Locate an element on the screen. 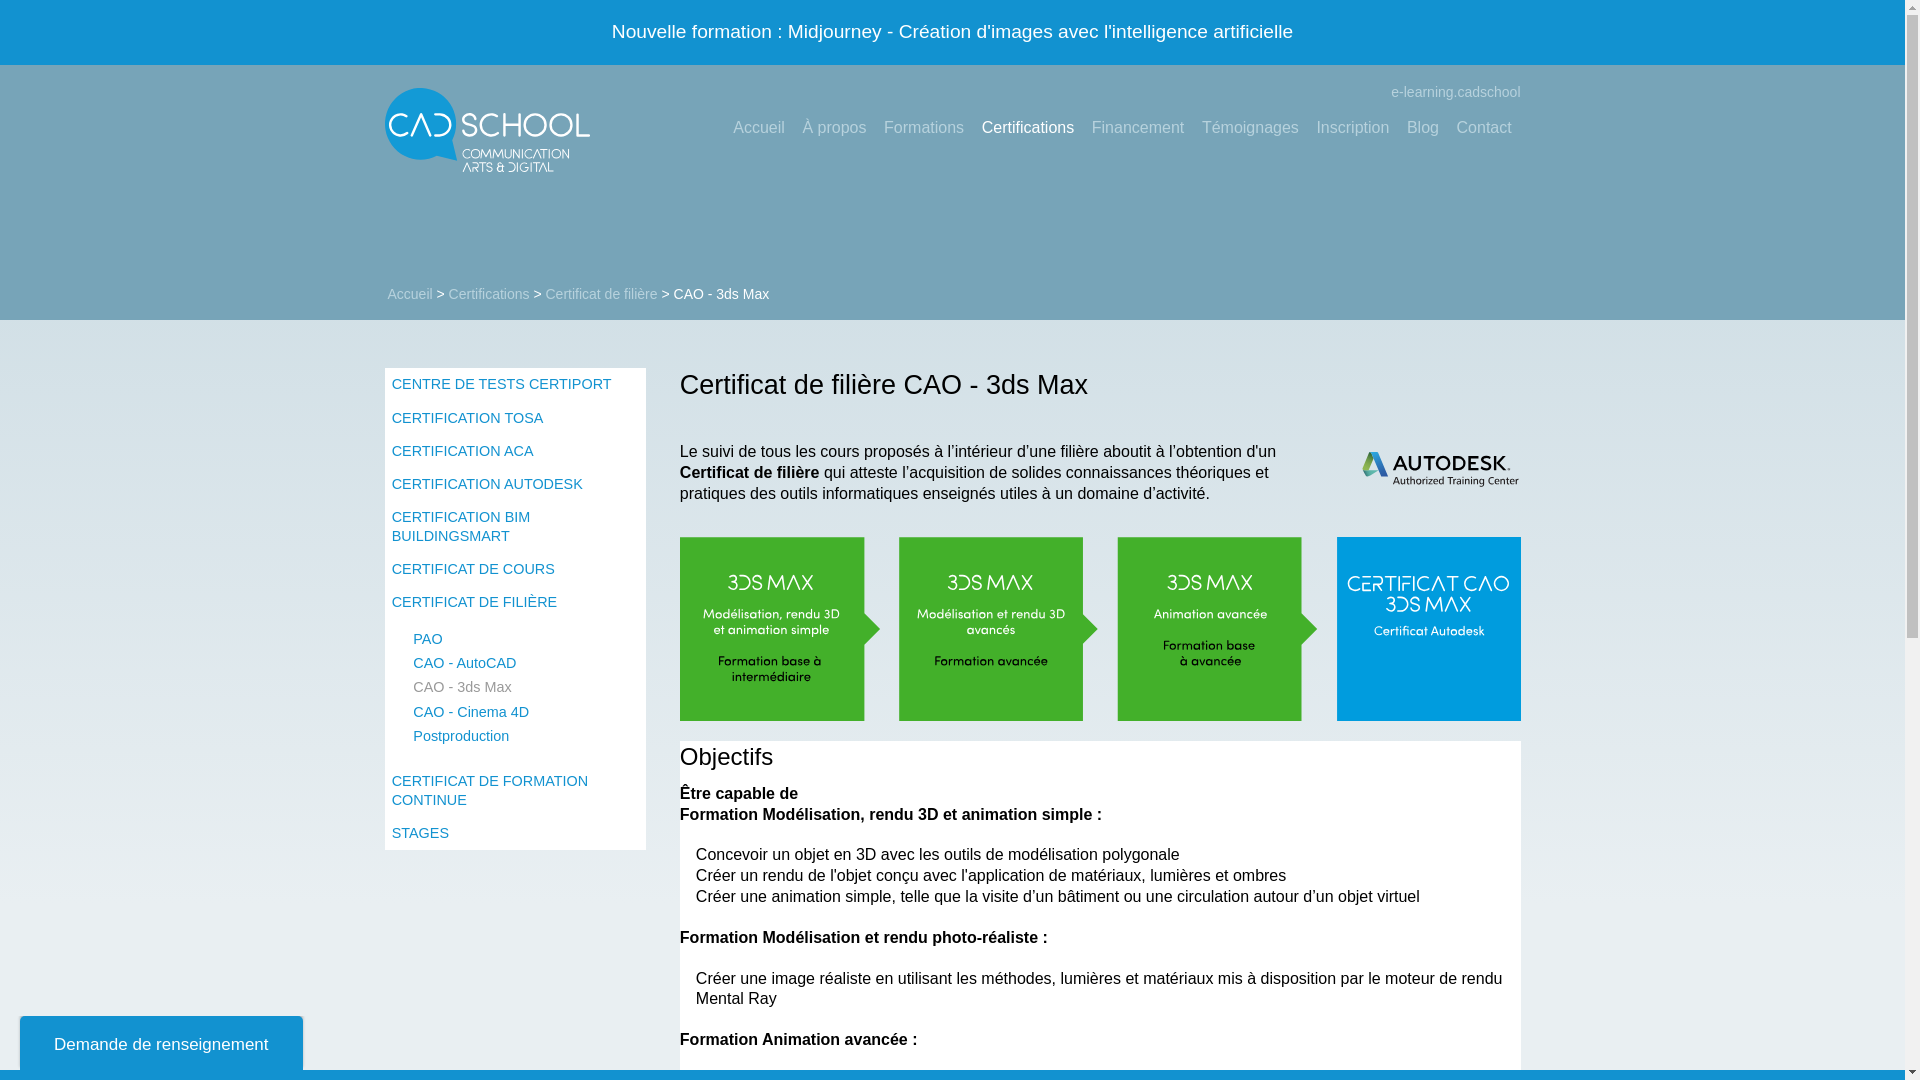 The height and width of the screenshot is (1080, 1920). STAGES is located at coordinates (514, 834).